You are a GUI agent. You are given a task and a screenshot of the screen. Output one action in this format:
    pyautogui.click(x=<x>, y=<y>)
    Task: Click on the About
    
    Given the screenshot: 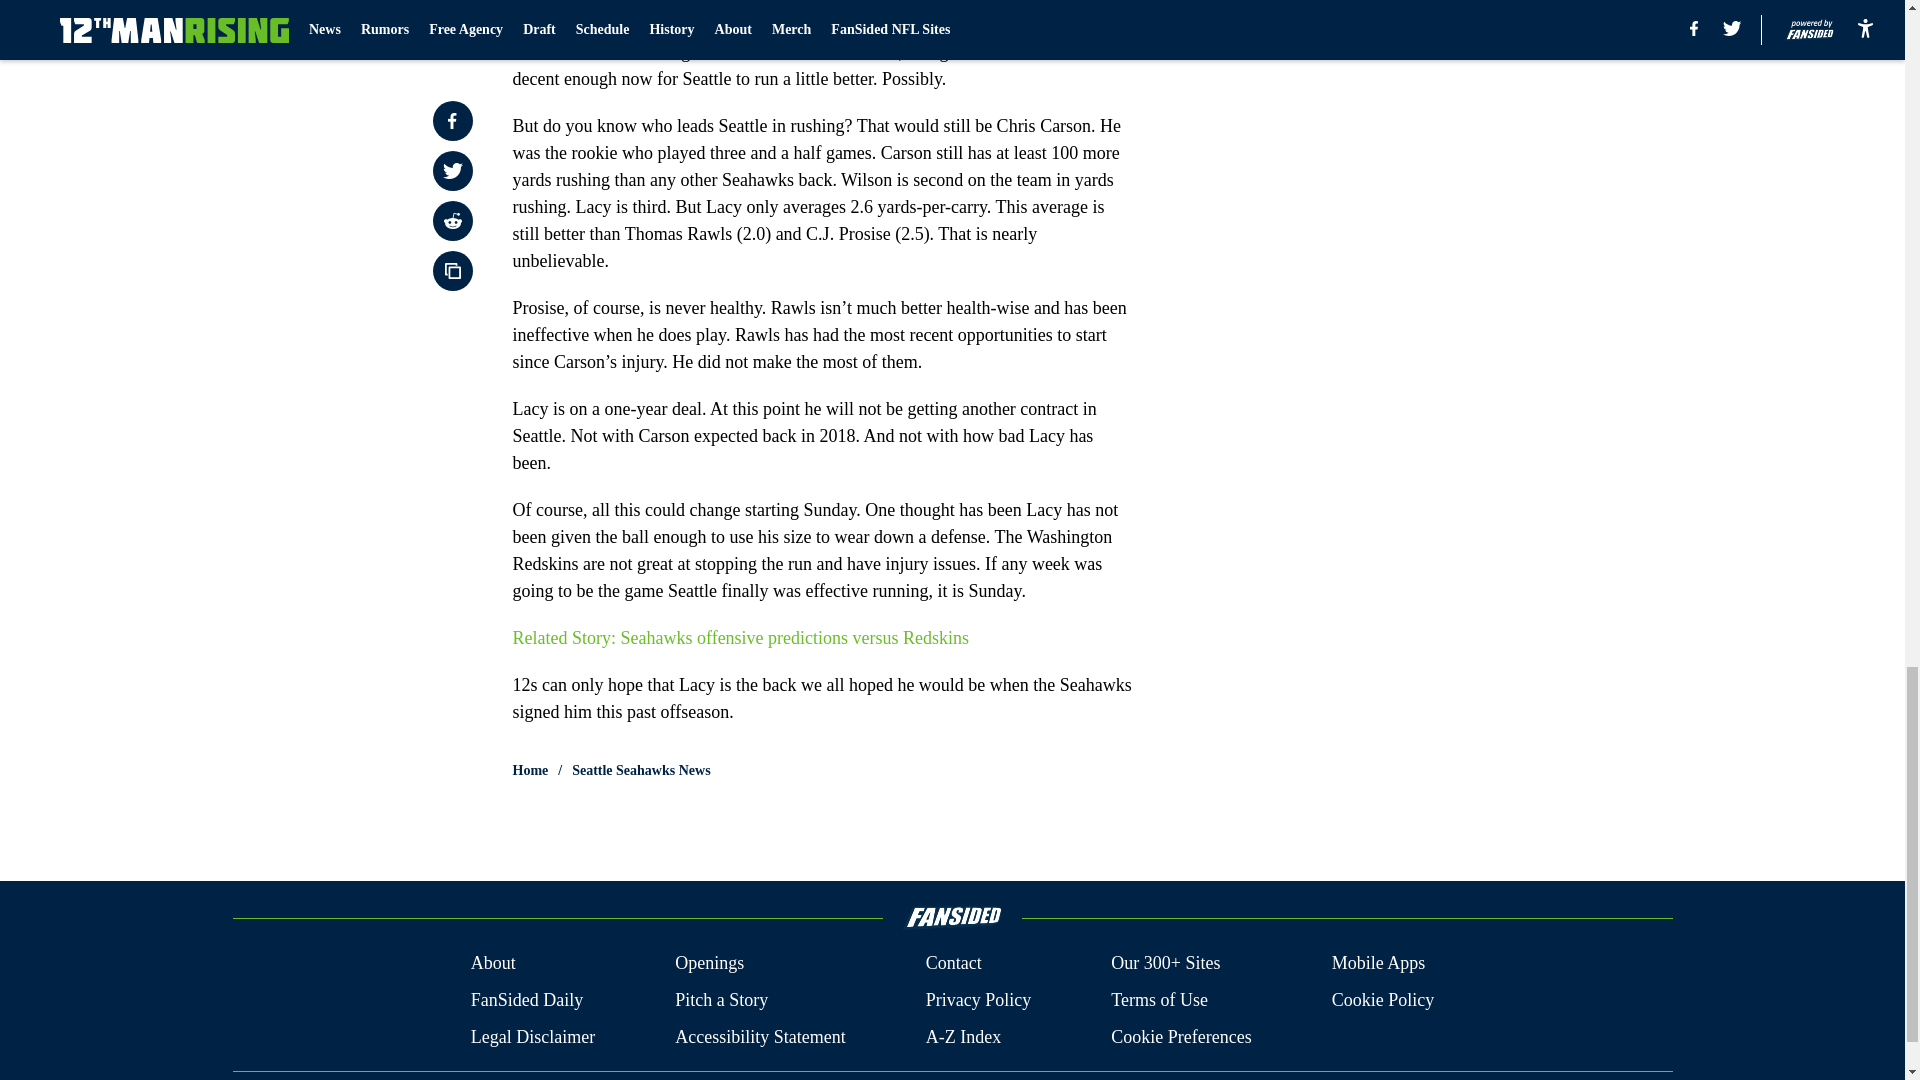 What is the action you would take?
    pyautogui.click(x=493, y=964)
    